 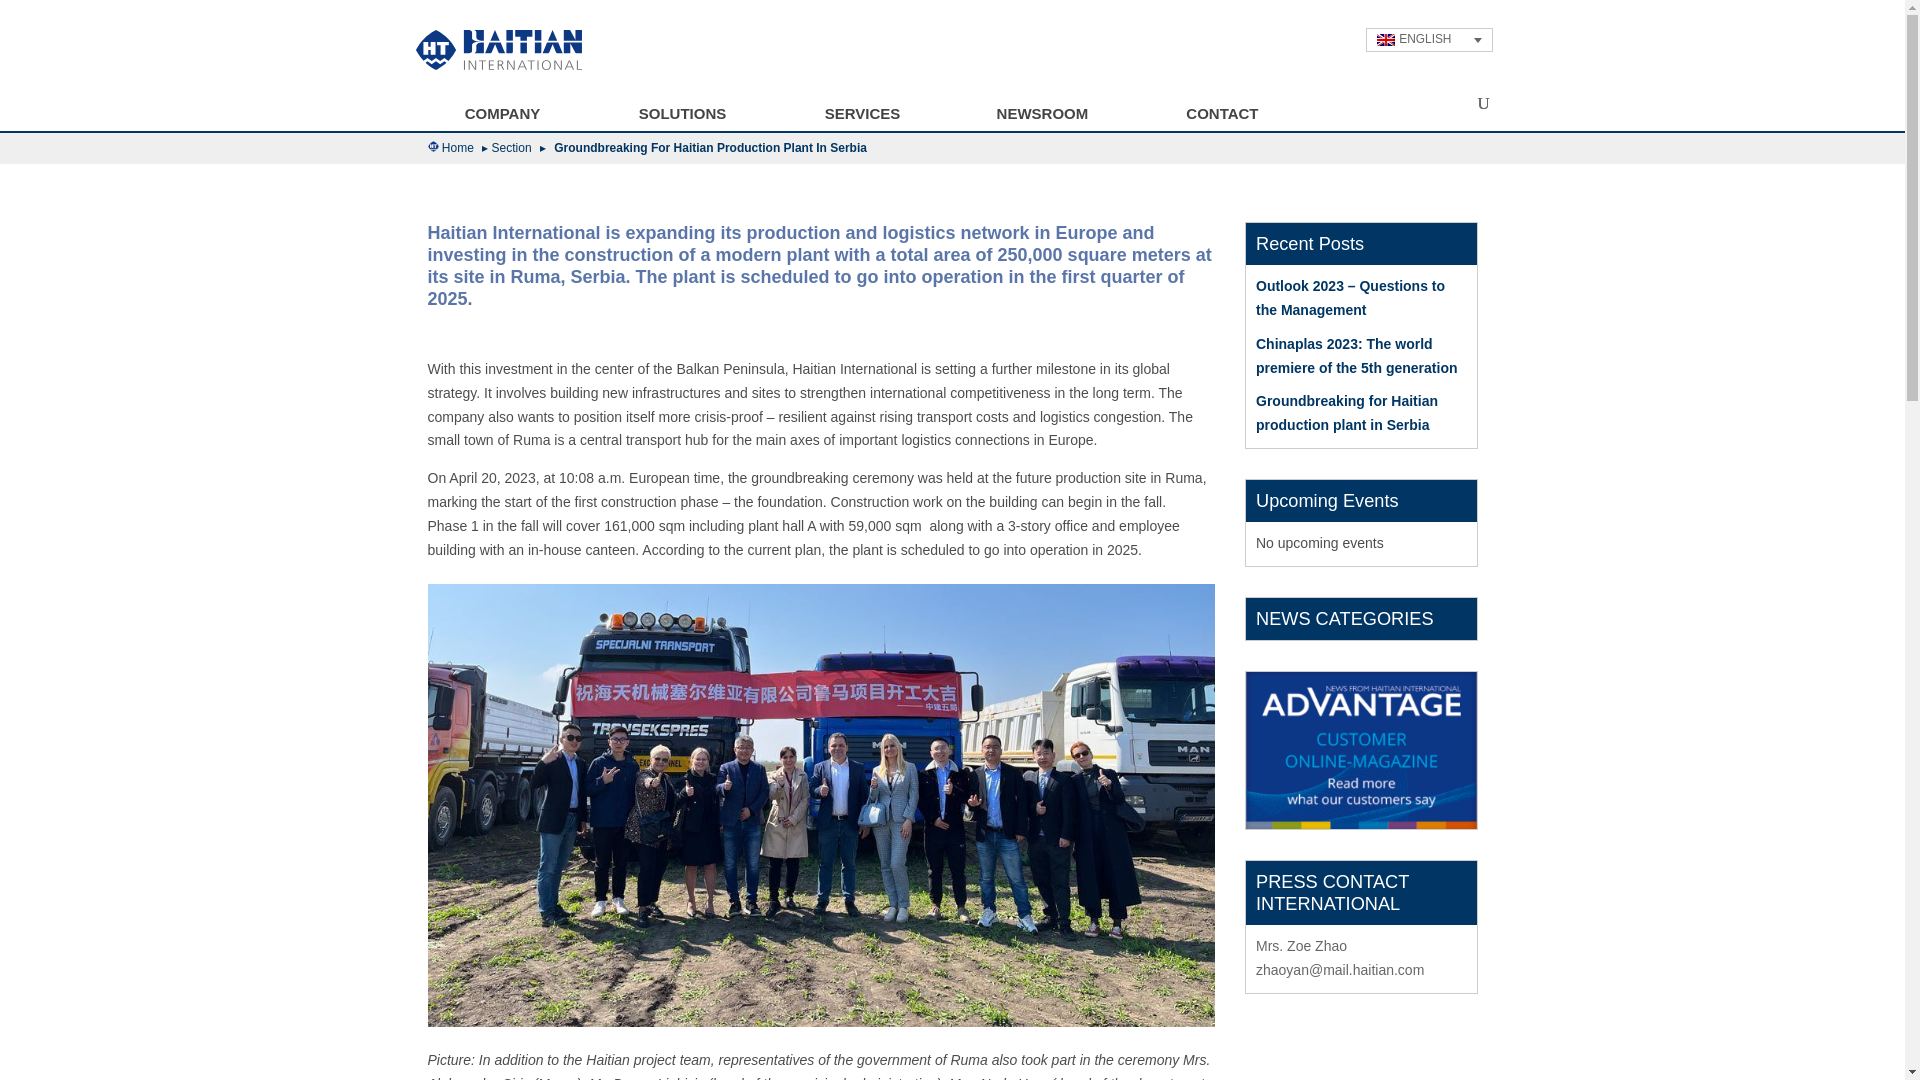 I want to click on Home, so click(x=460, y=147).